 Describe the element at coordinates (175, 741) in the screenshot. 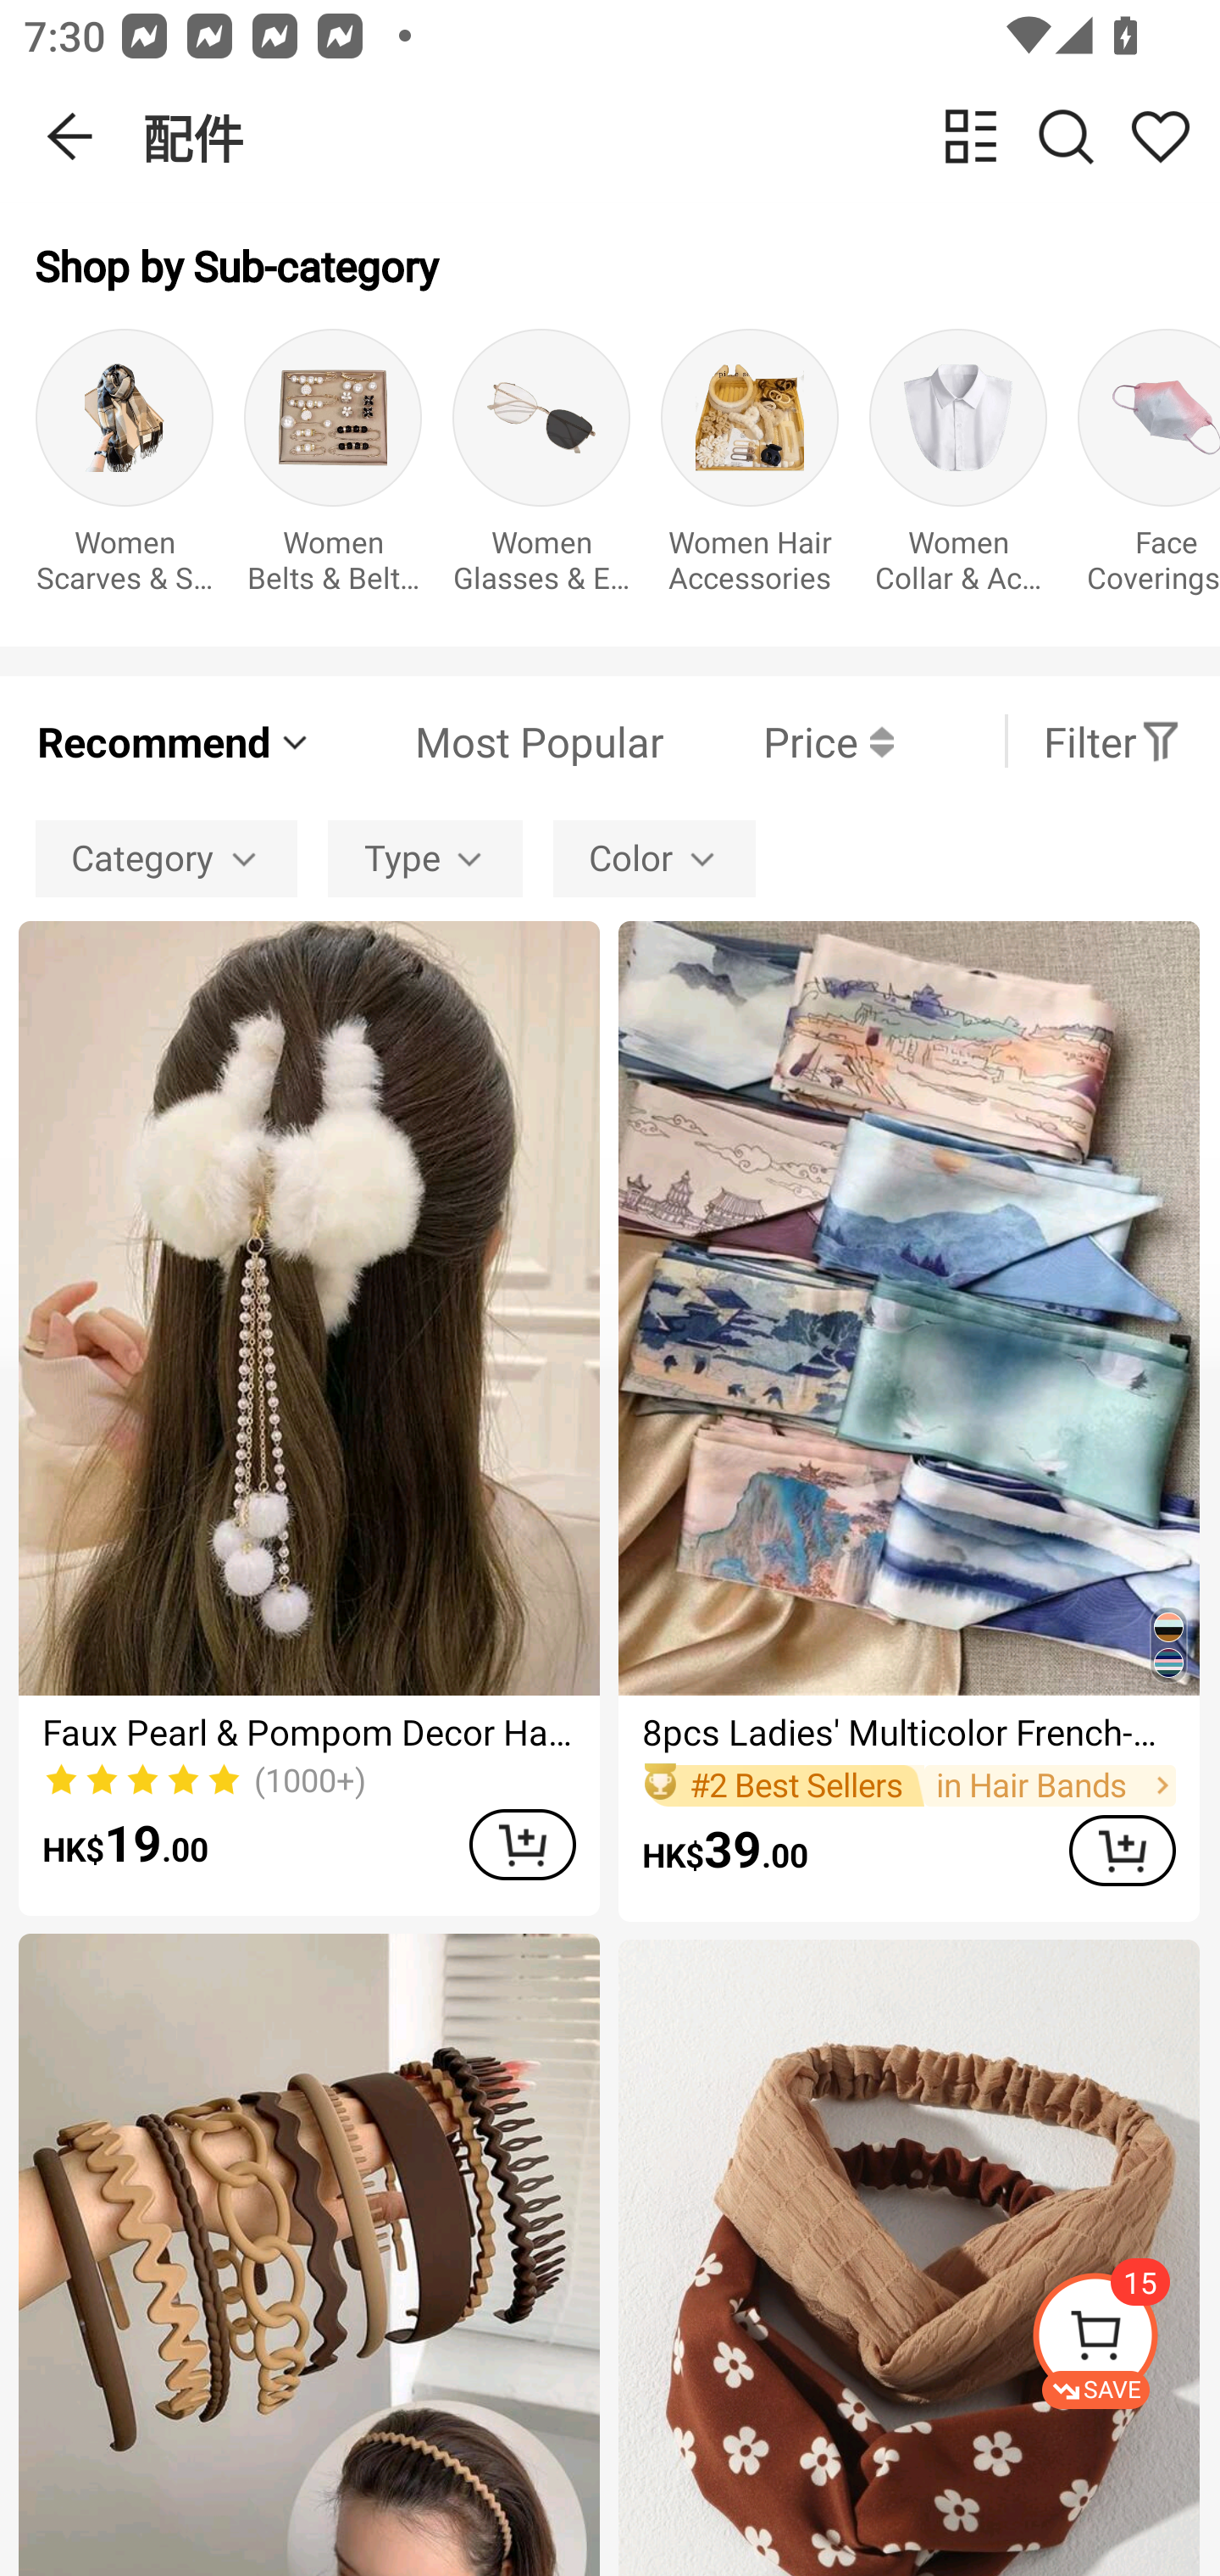

I see `Recommend` at that location.